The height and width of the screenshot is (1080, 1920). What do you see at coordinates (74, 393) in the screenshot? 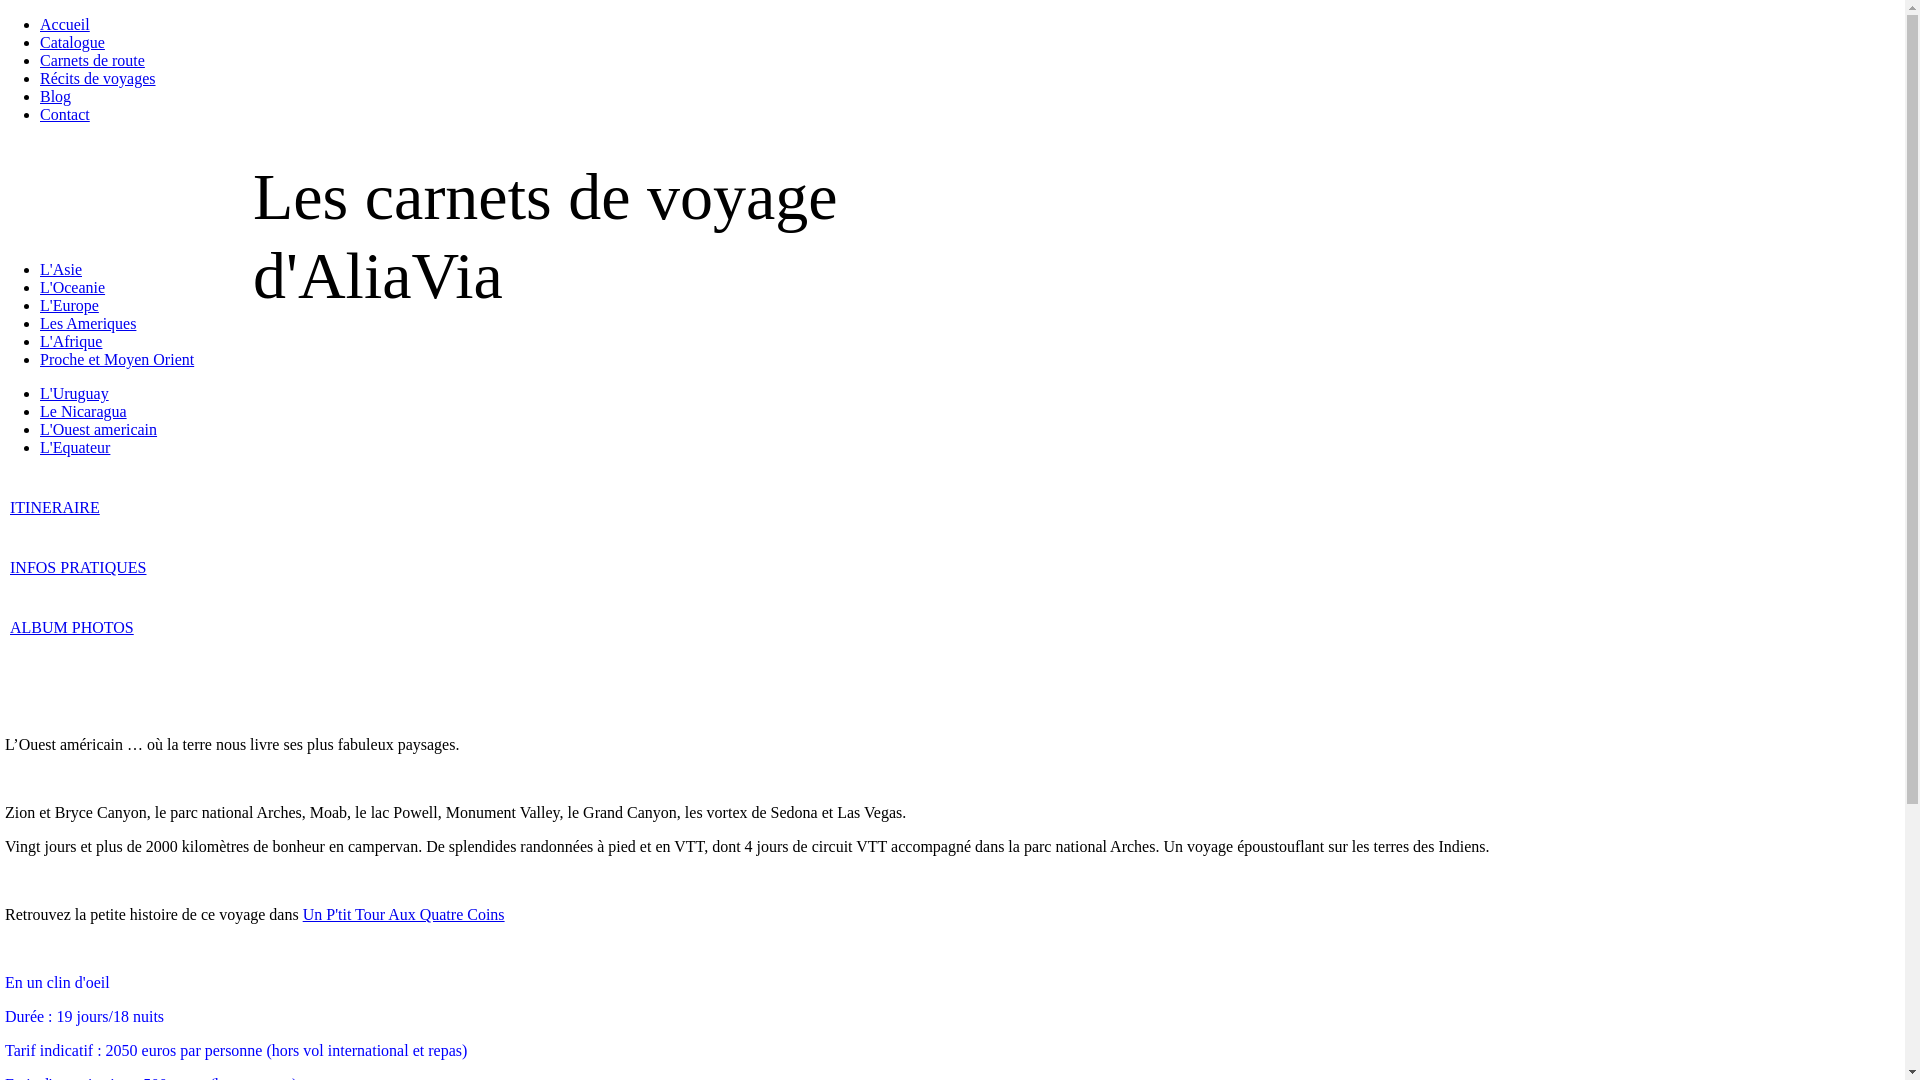
I see `L'Uruguay` at bounding box center [74, 393].